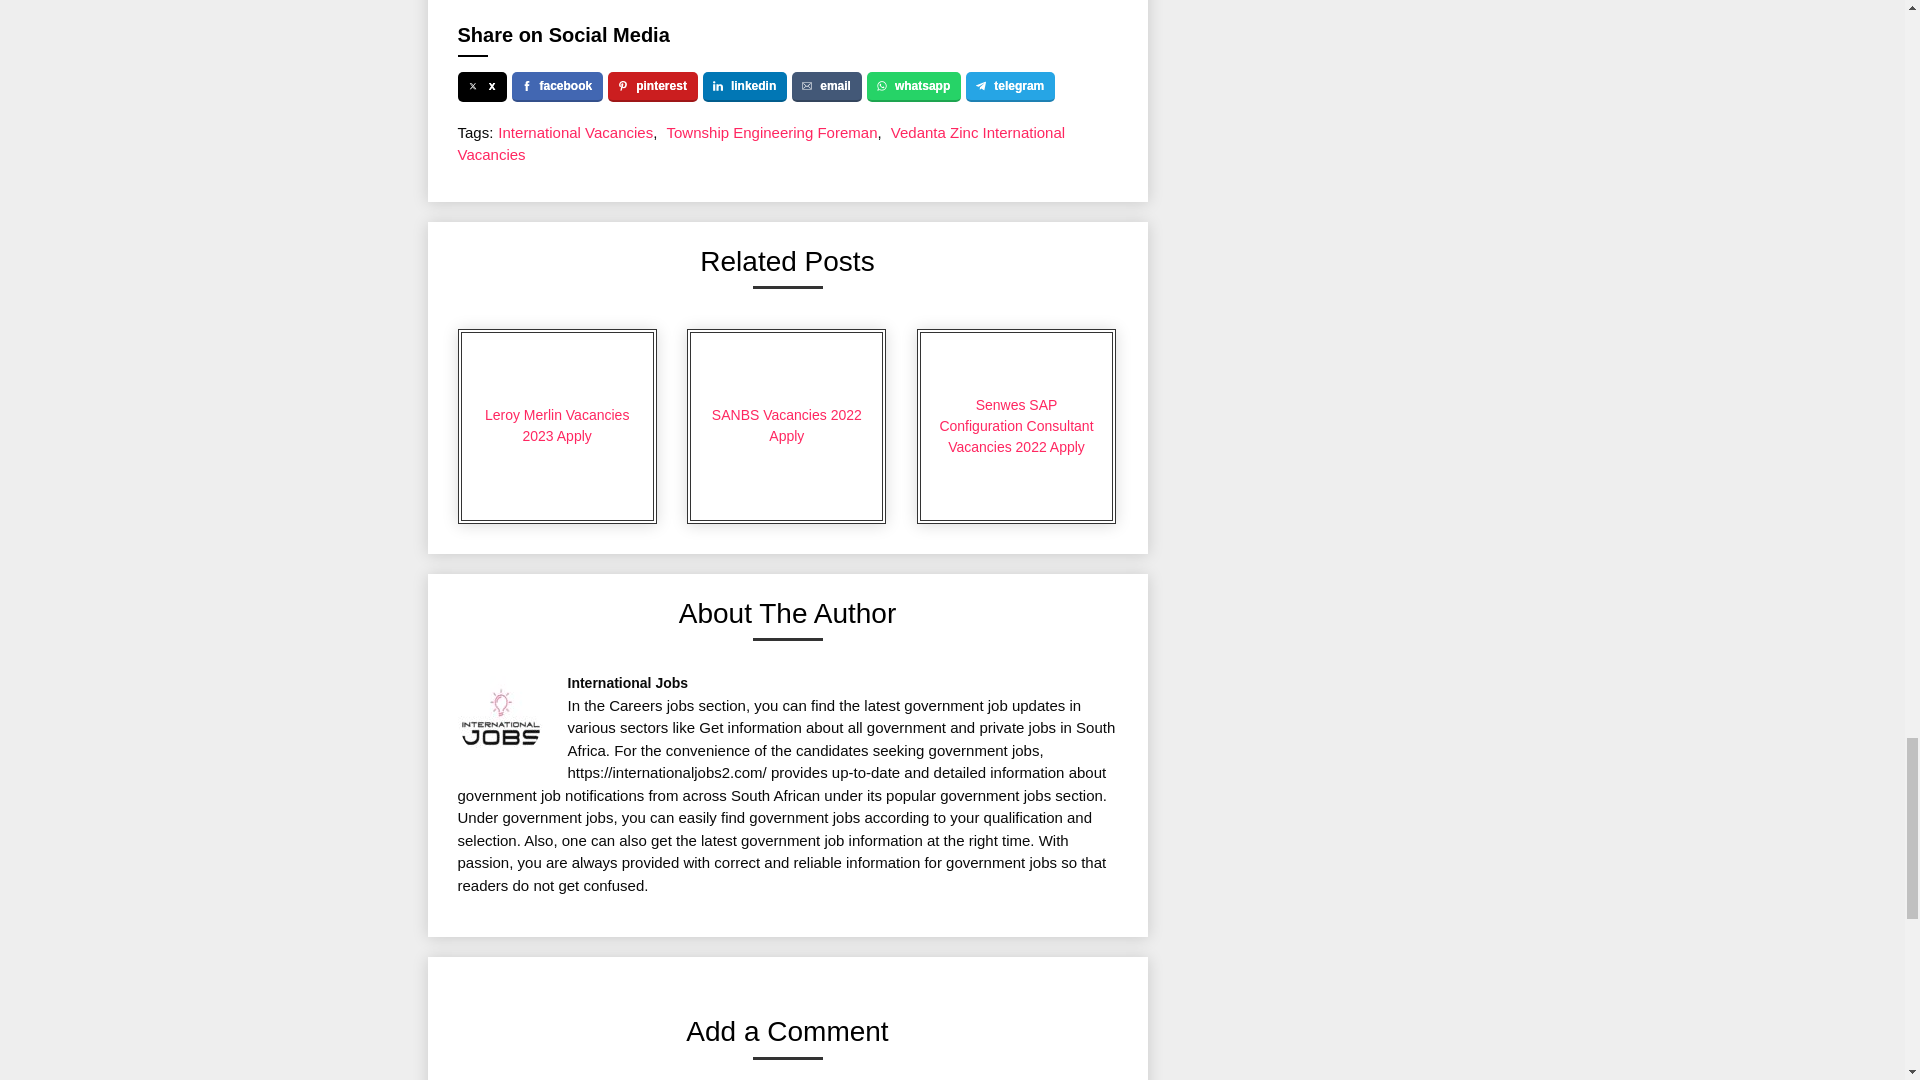  Describe the element at coordinates (557, 426) in the screenshot. I see `Leroy Merlin Vacancies 2023 Apply` at that location.